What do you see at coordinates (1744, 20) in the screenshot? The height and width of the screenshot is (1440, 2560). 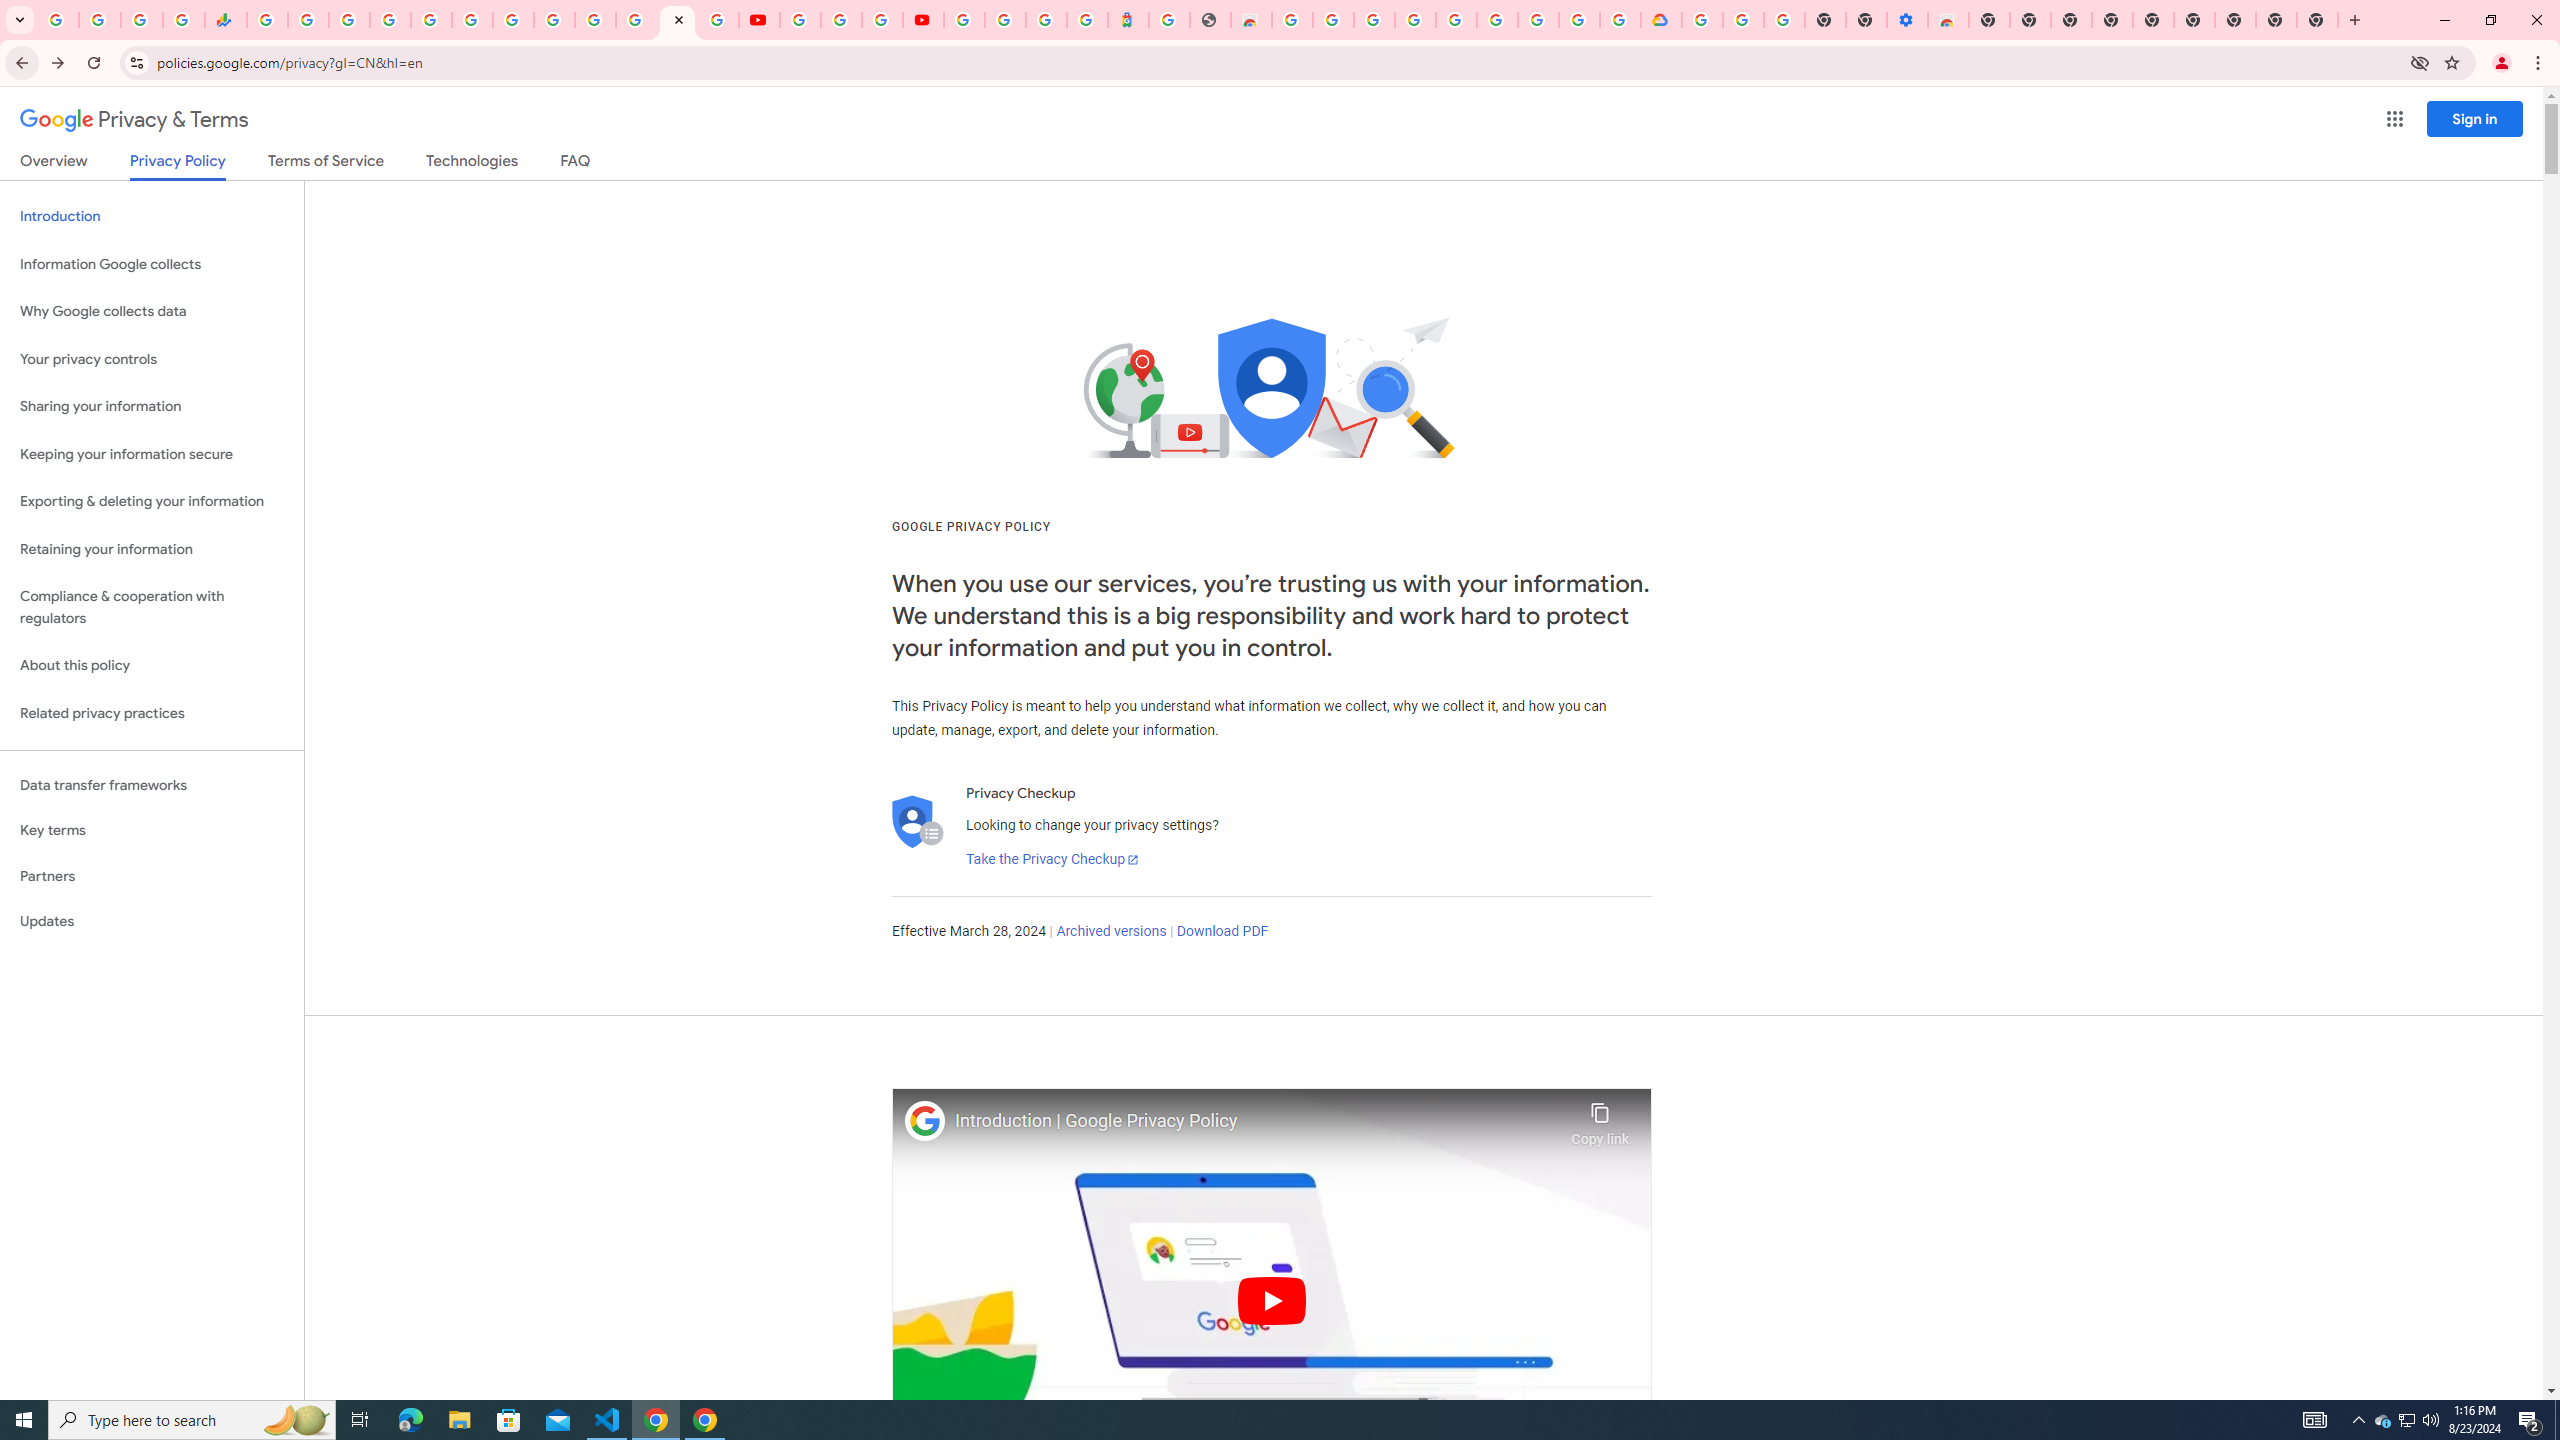 I see `Google Account Help` at bounding box center [1744, 20].